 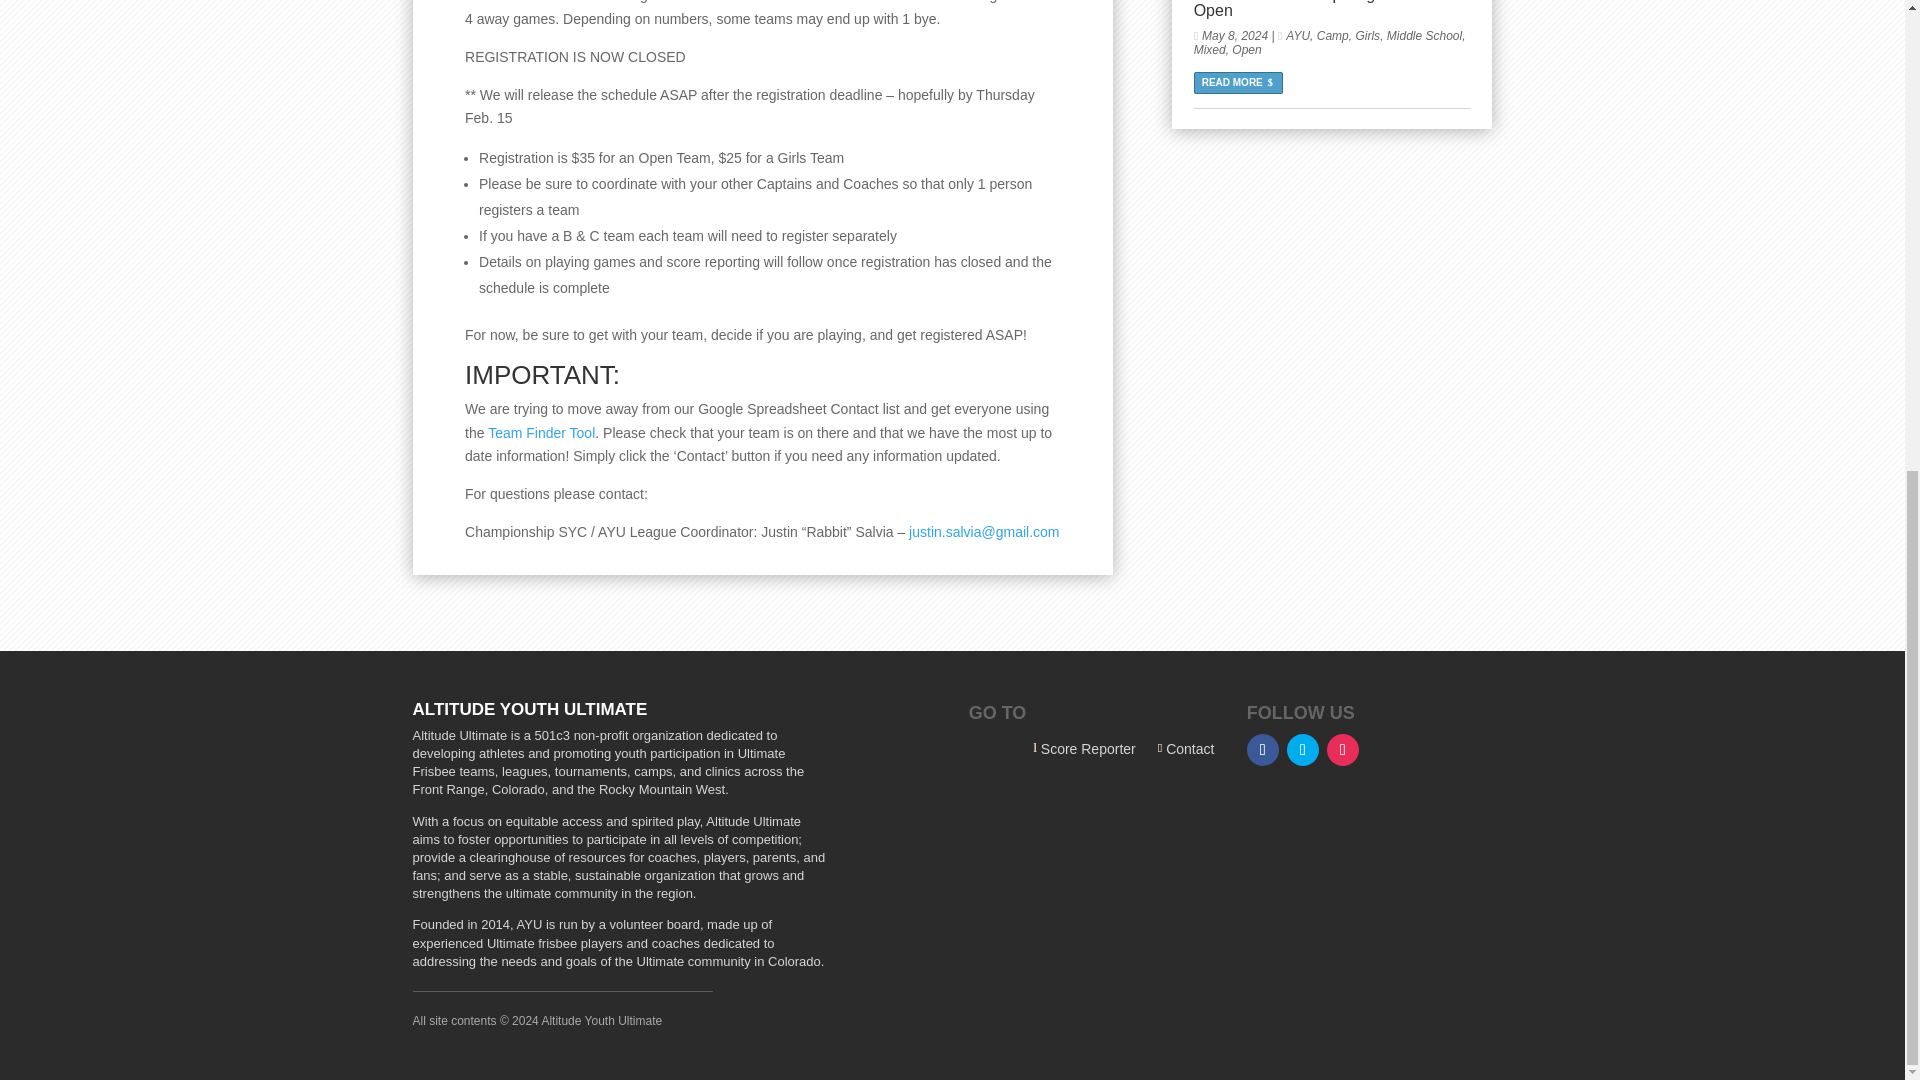 What do you see at coordinates (1262, 750) in the screenshot?
I see `Follow on Facebook` at bounding box center [1262, 750].